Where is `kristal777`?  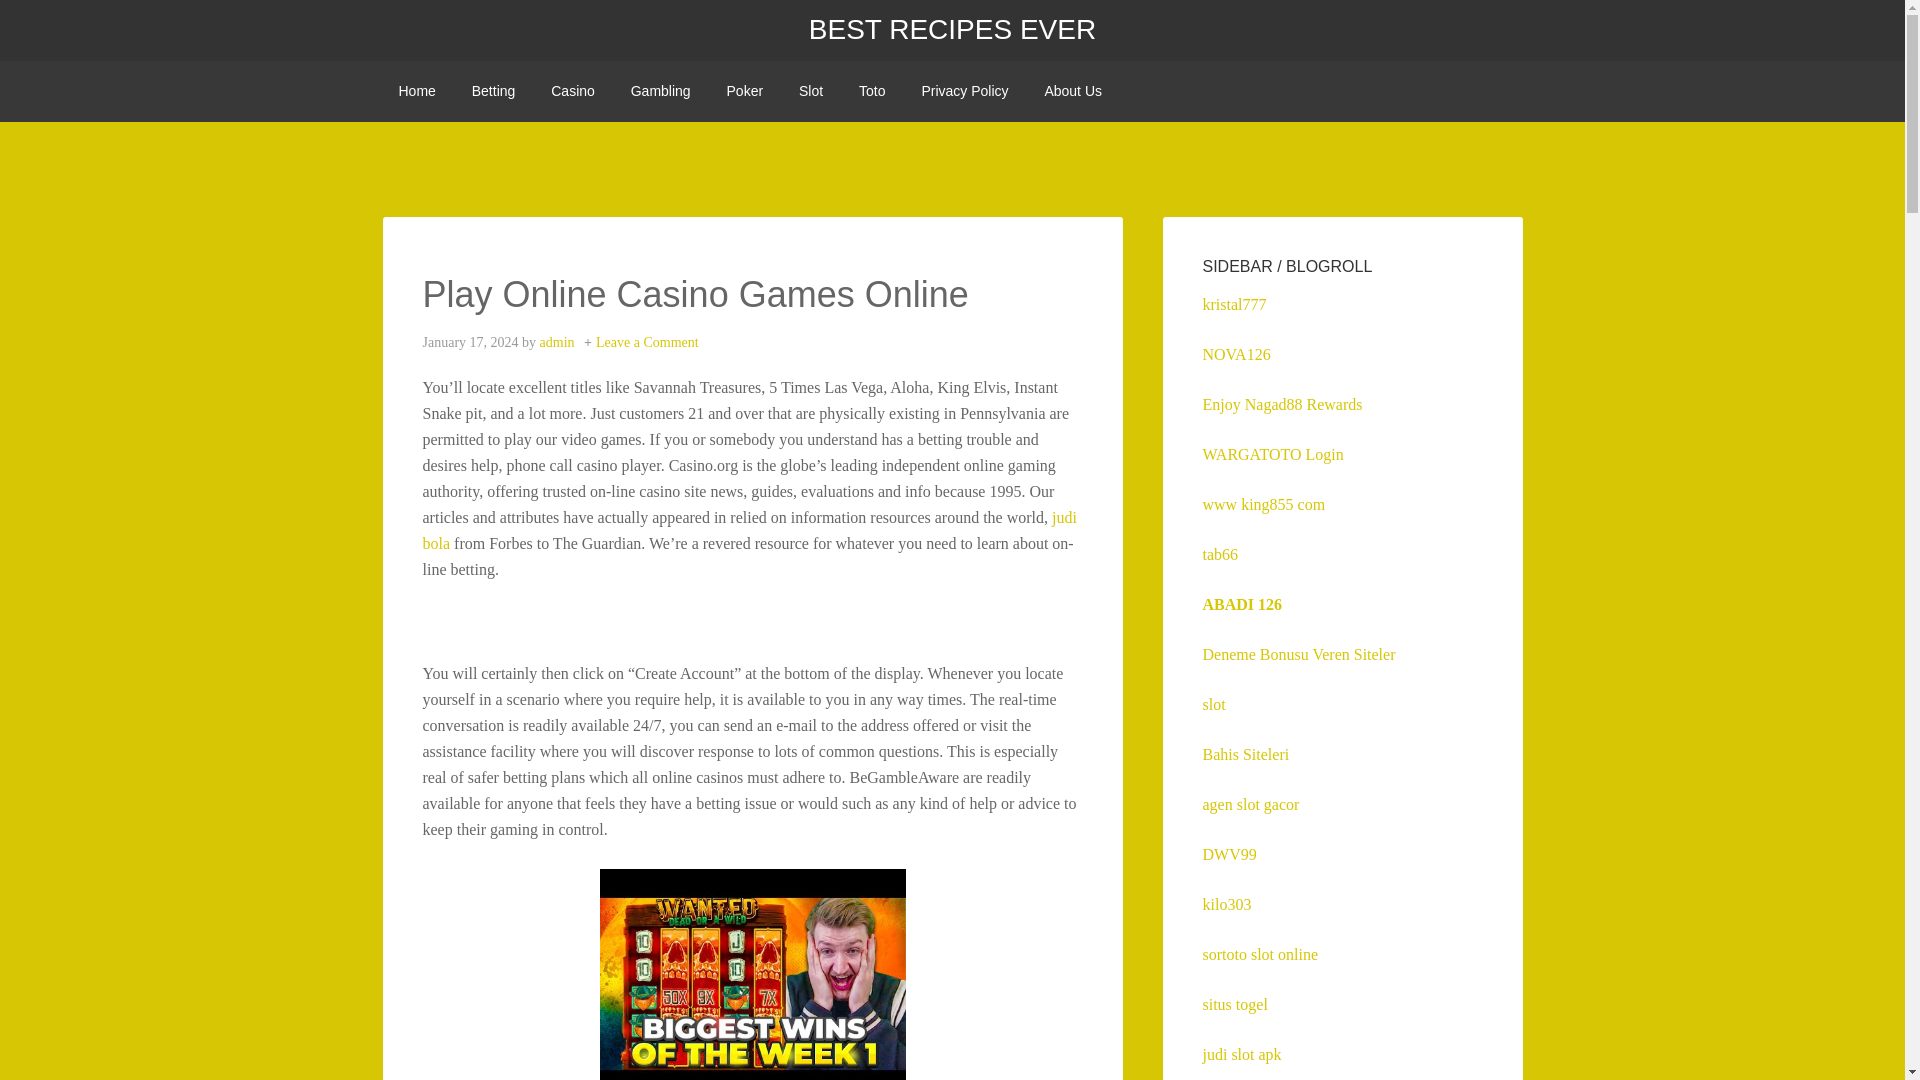
kristal777 is located at coordinates (1233, 304).